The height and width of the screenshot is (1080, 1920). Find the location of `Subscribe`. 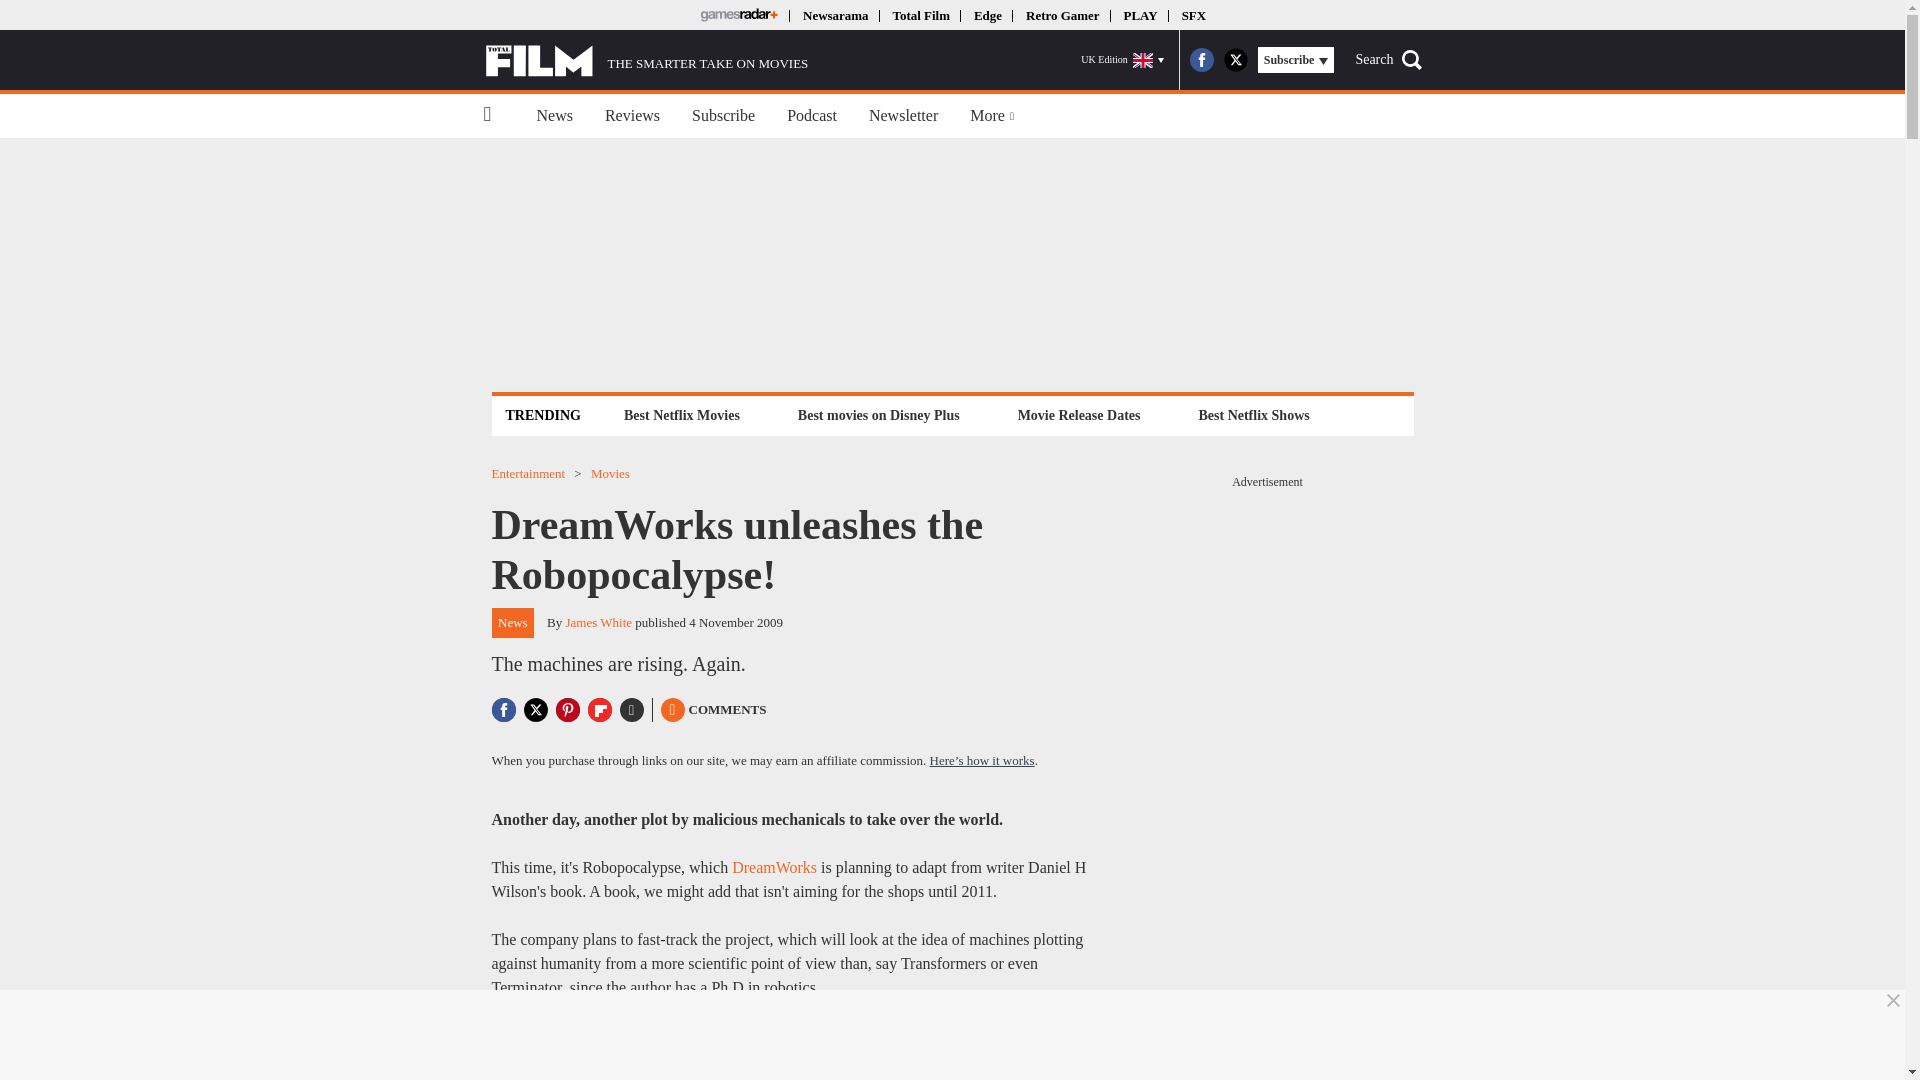

Subscribe is located at coordinates (723, 116).